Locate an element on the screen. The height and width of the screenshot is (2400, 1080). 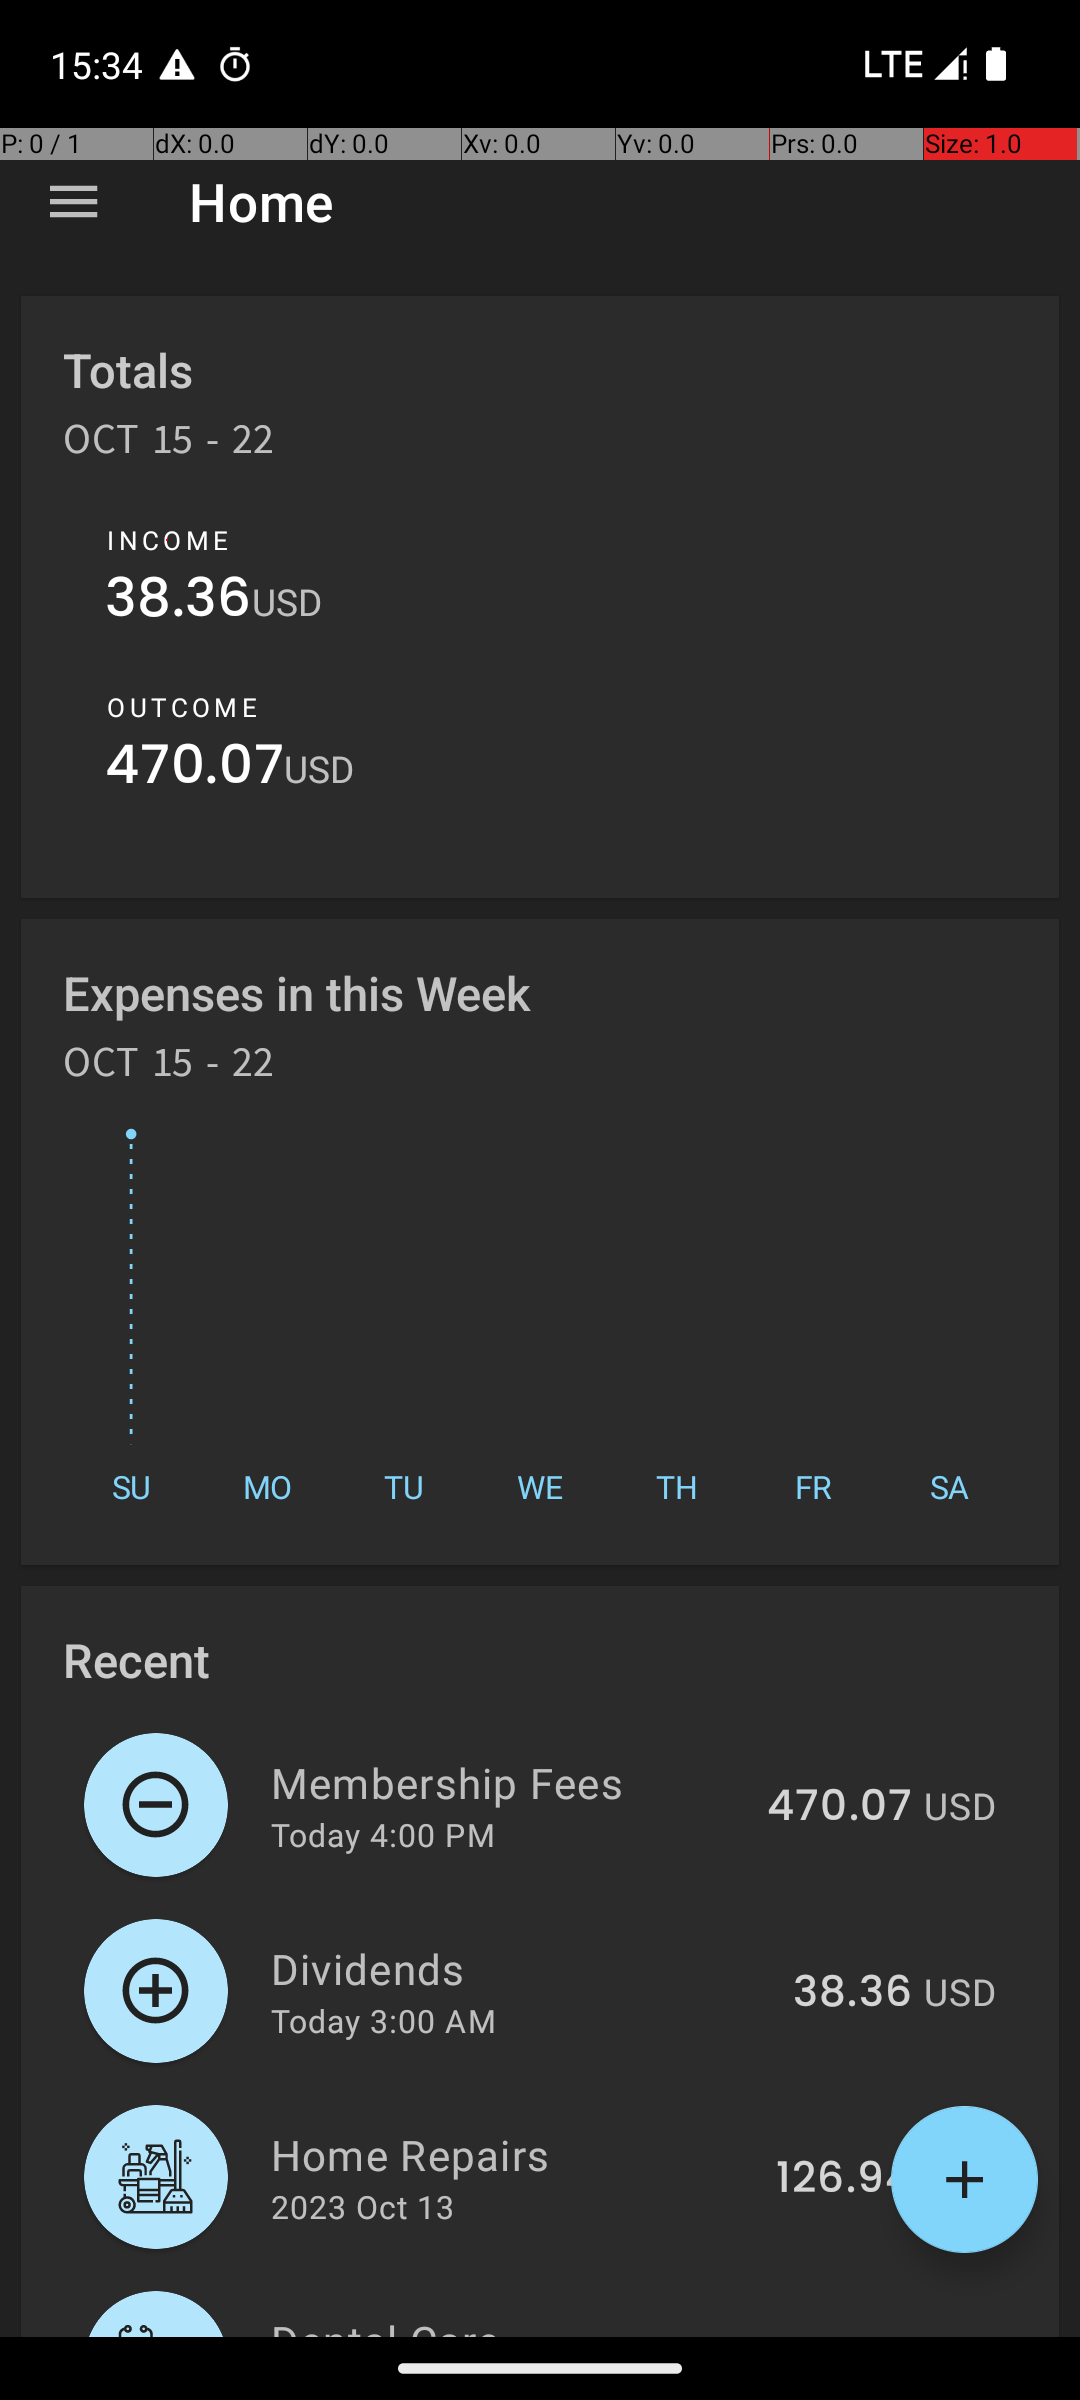
Today 4:00 PM is located at coordinates (383, 1834).